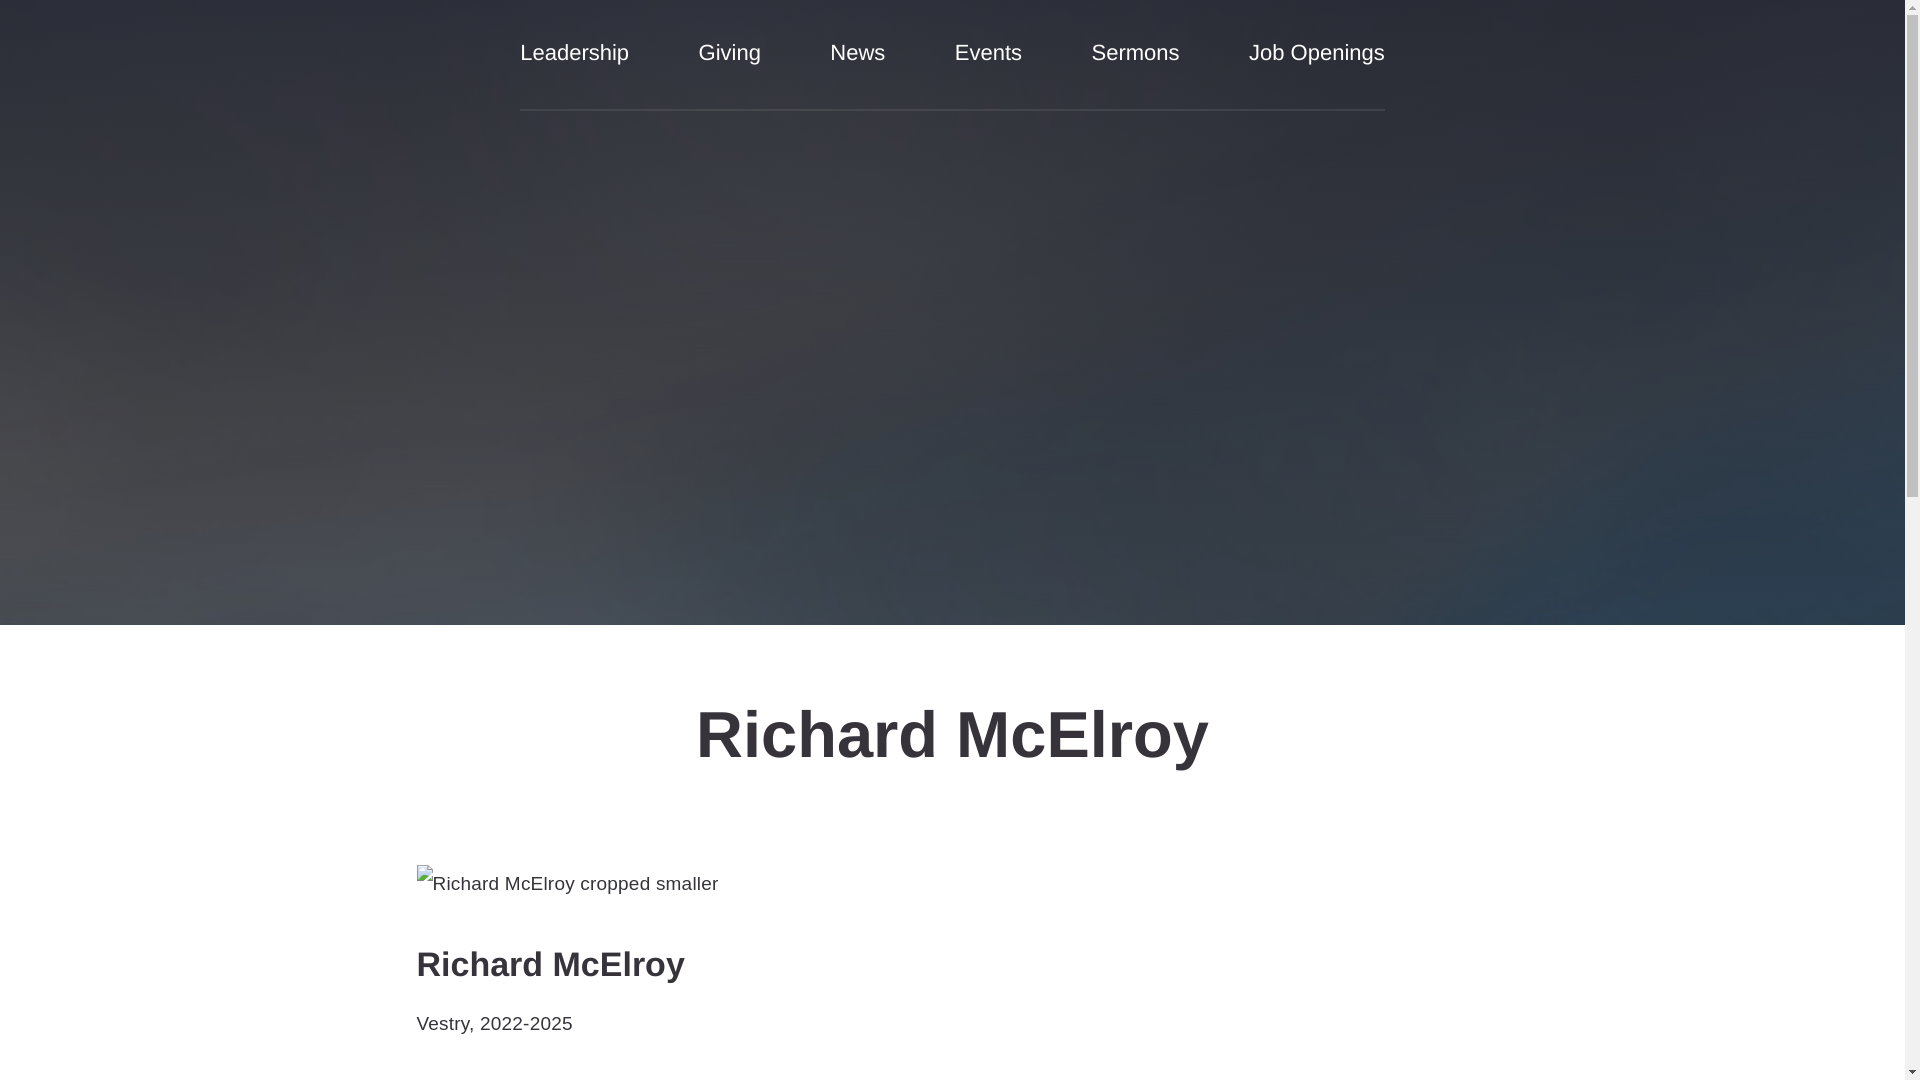  What do you see at coordinates (988, 67) in the screenshot?
I see `Events` at bounding box center [988, 67].